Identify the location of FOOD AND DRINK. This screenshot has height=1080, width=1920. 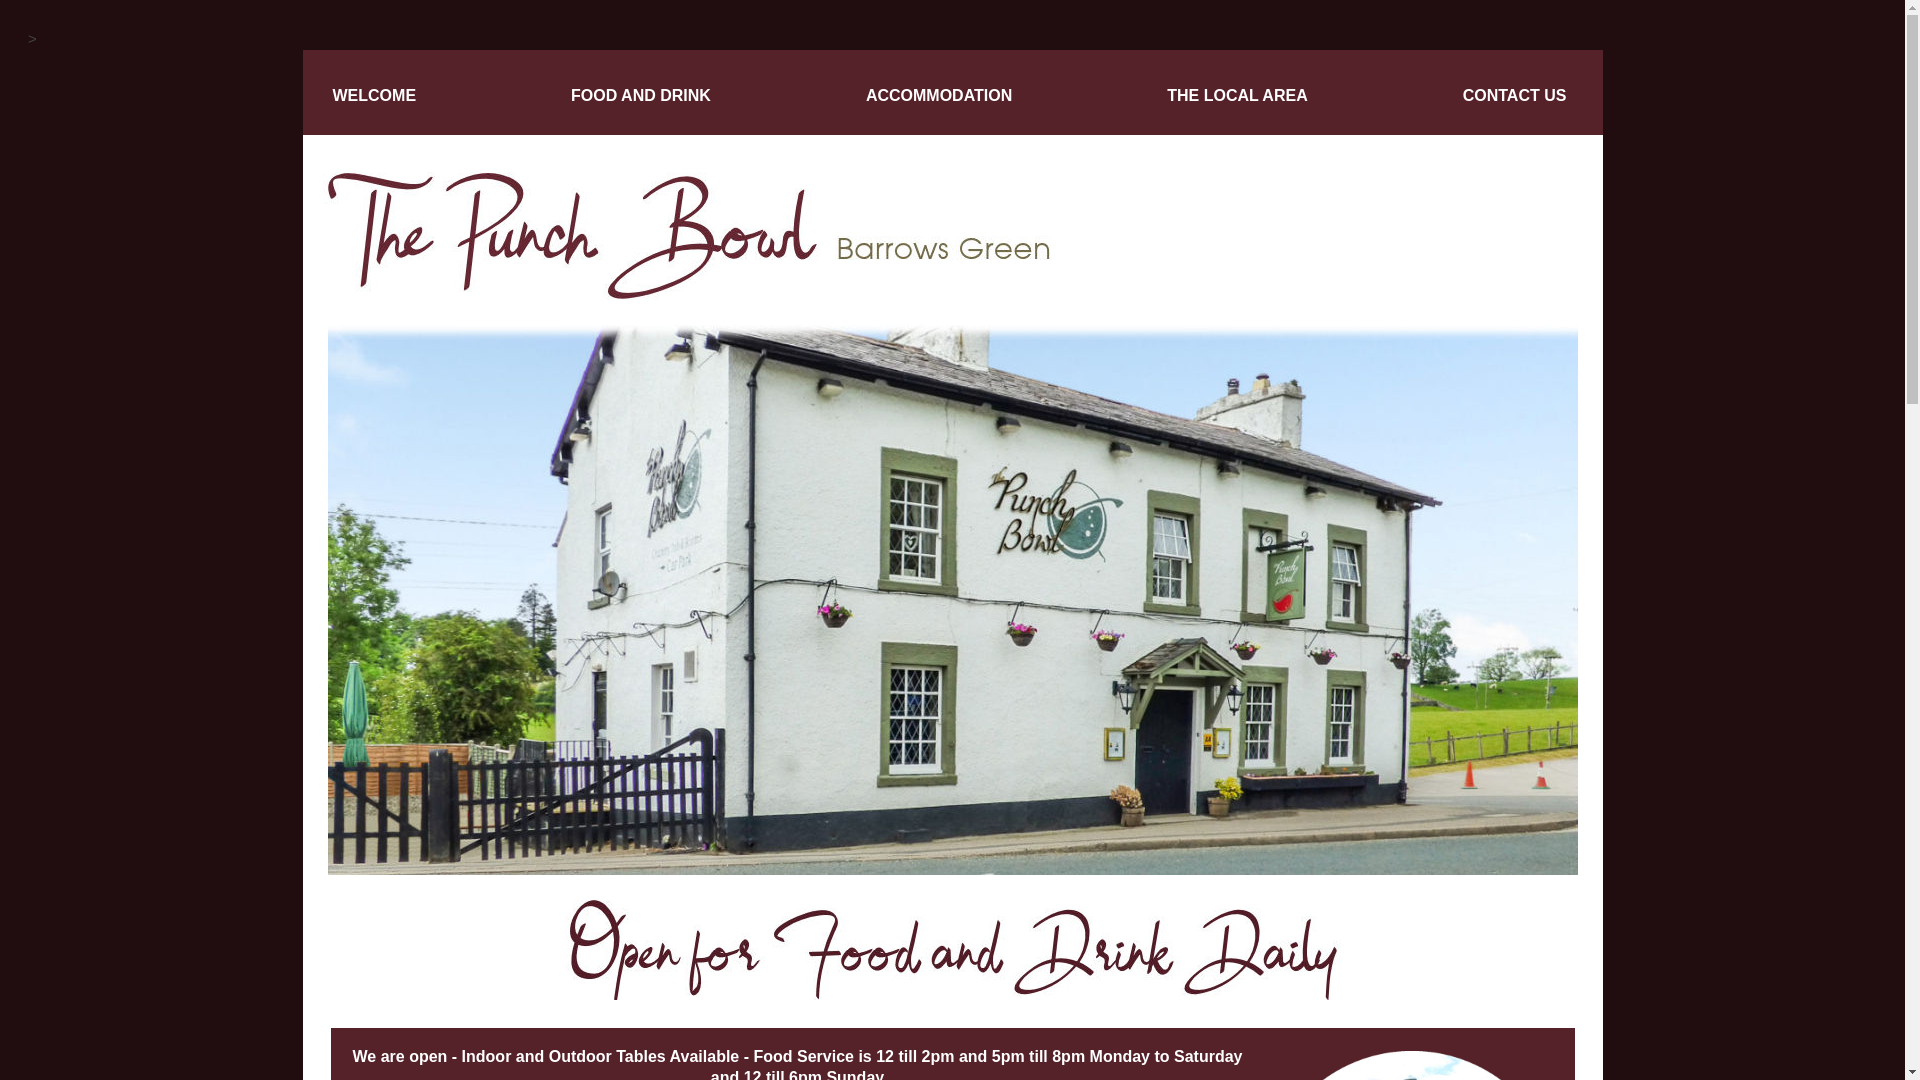
(640, 95).